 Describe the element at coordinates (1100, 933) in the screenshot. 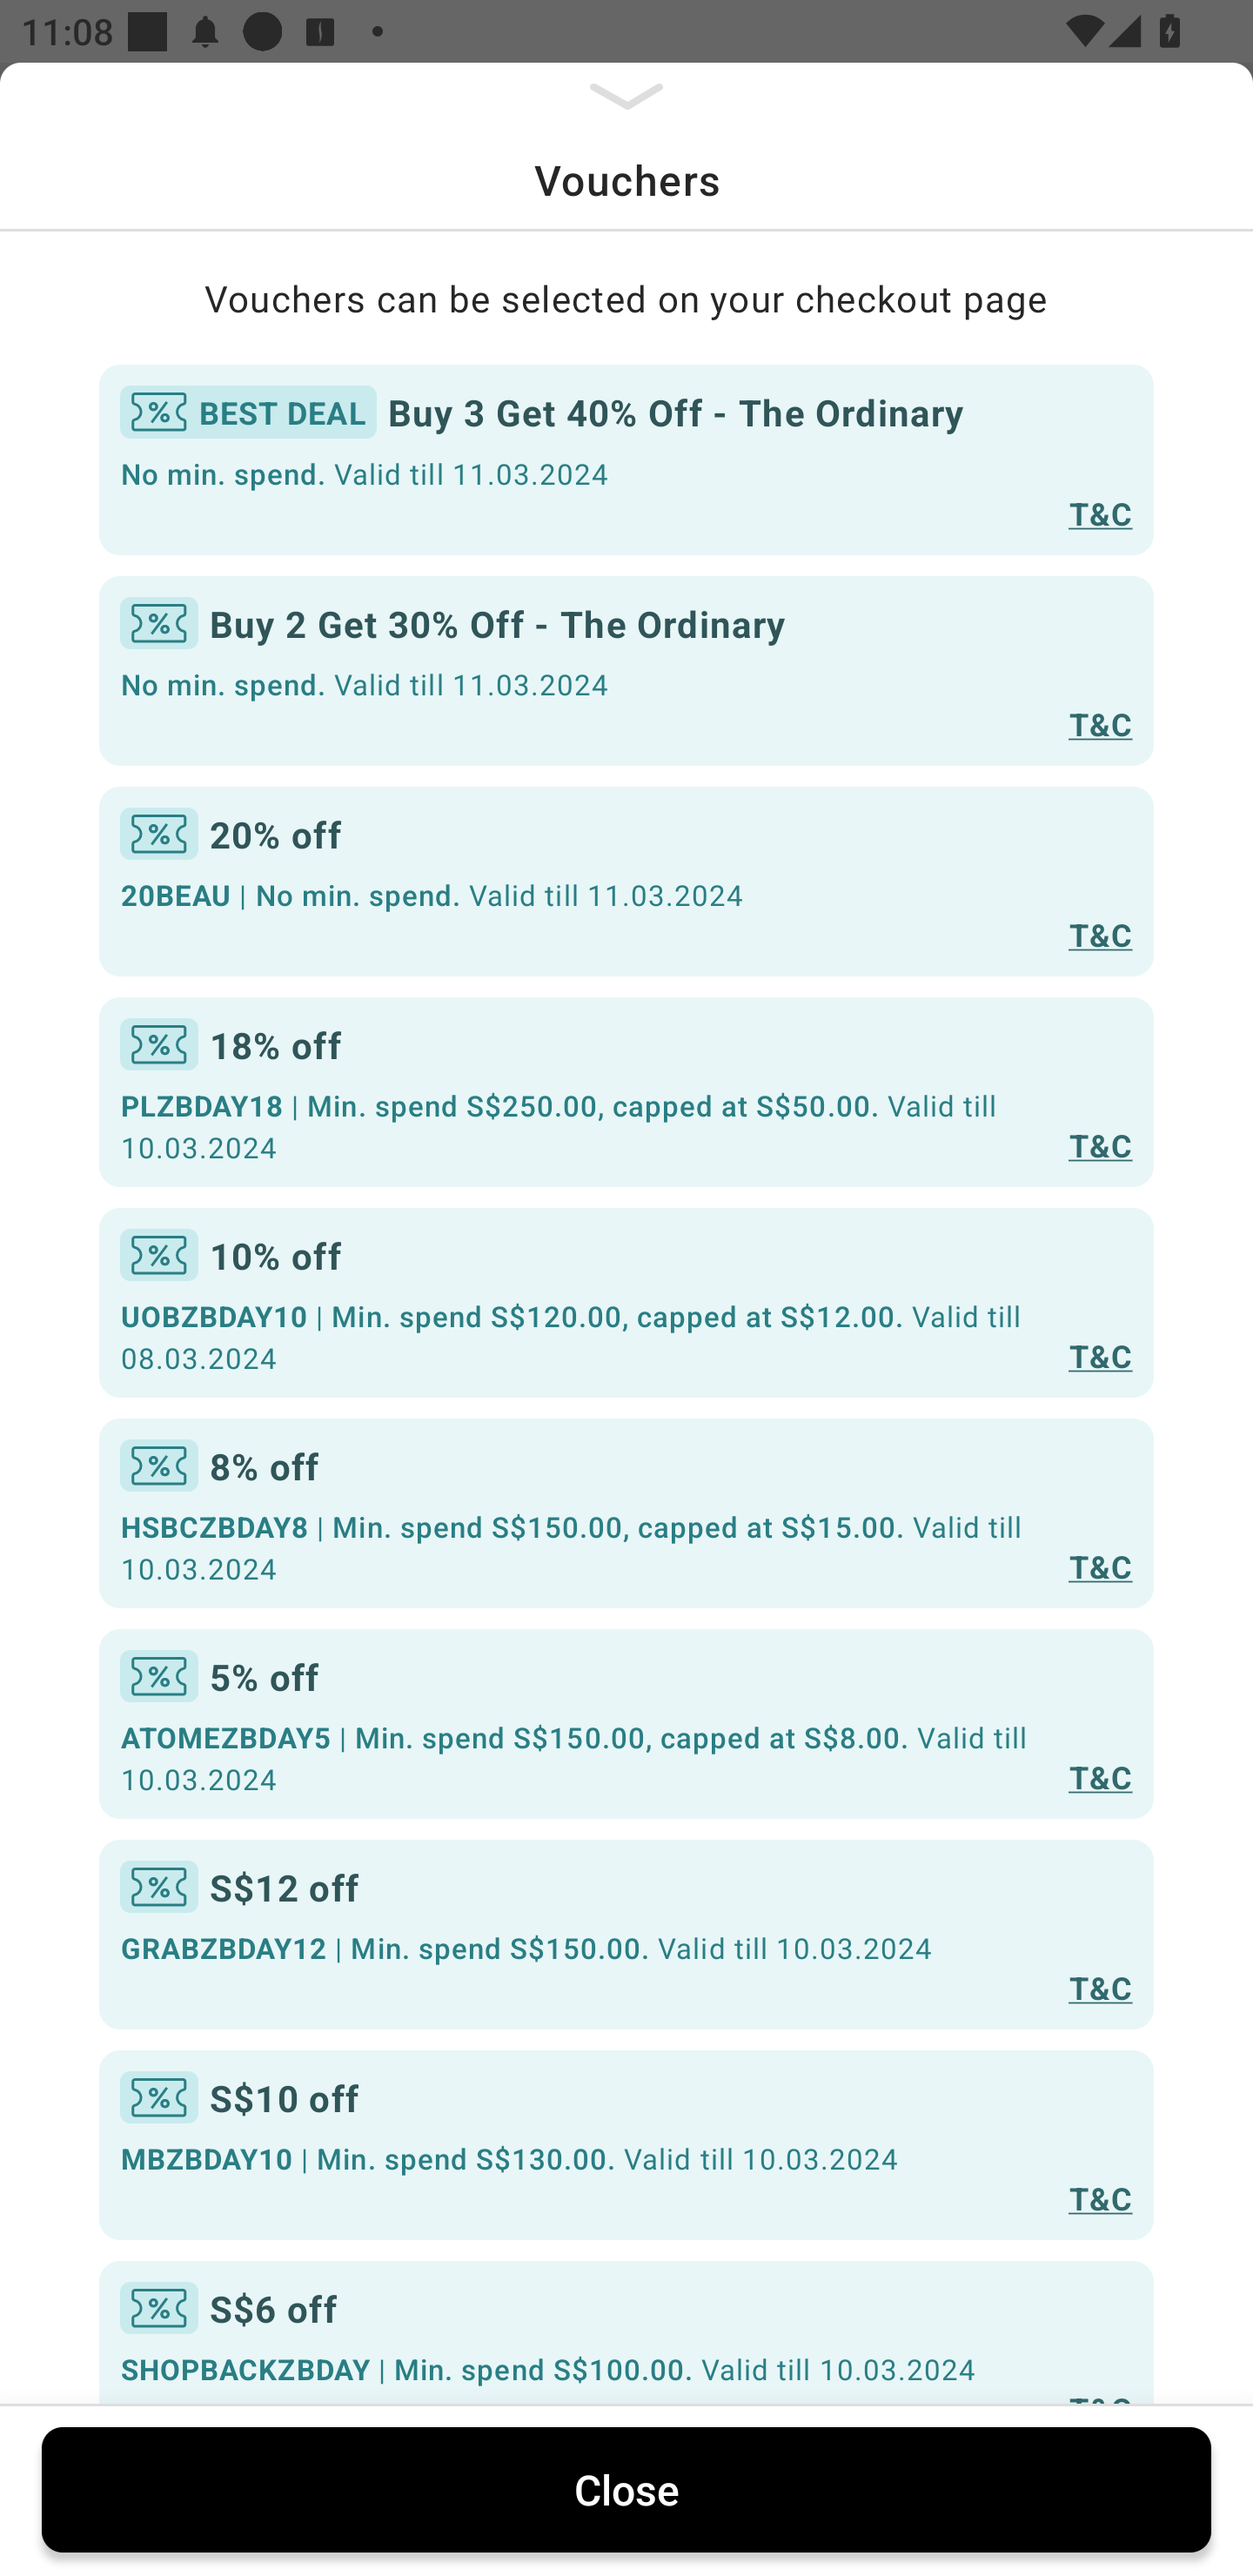

I see `T&C` at that location.